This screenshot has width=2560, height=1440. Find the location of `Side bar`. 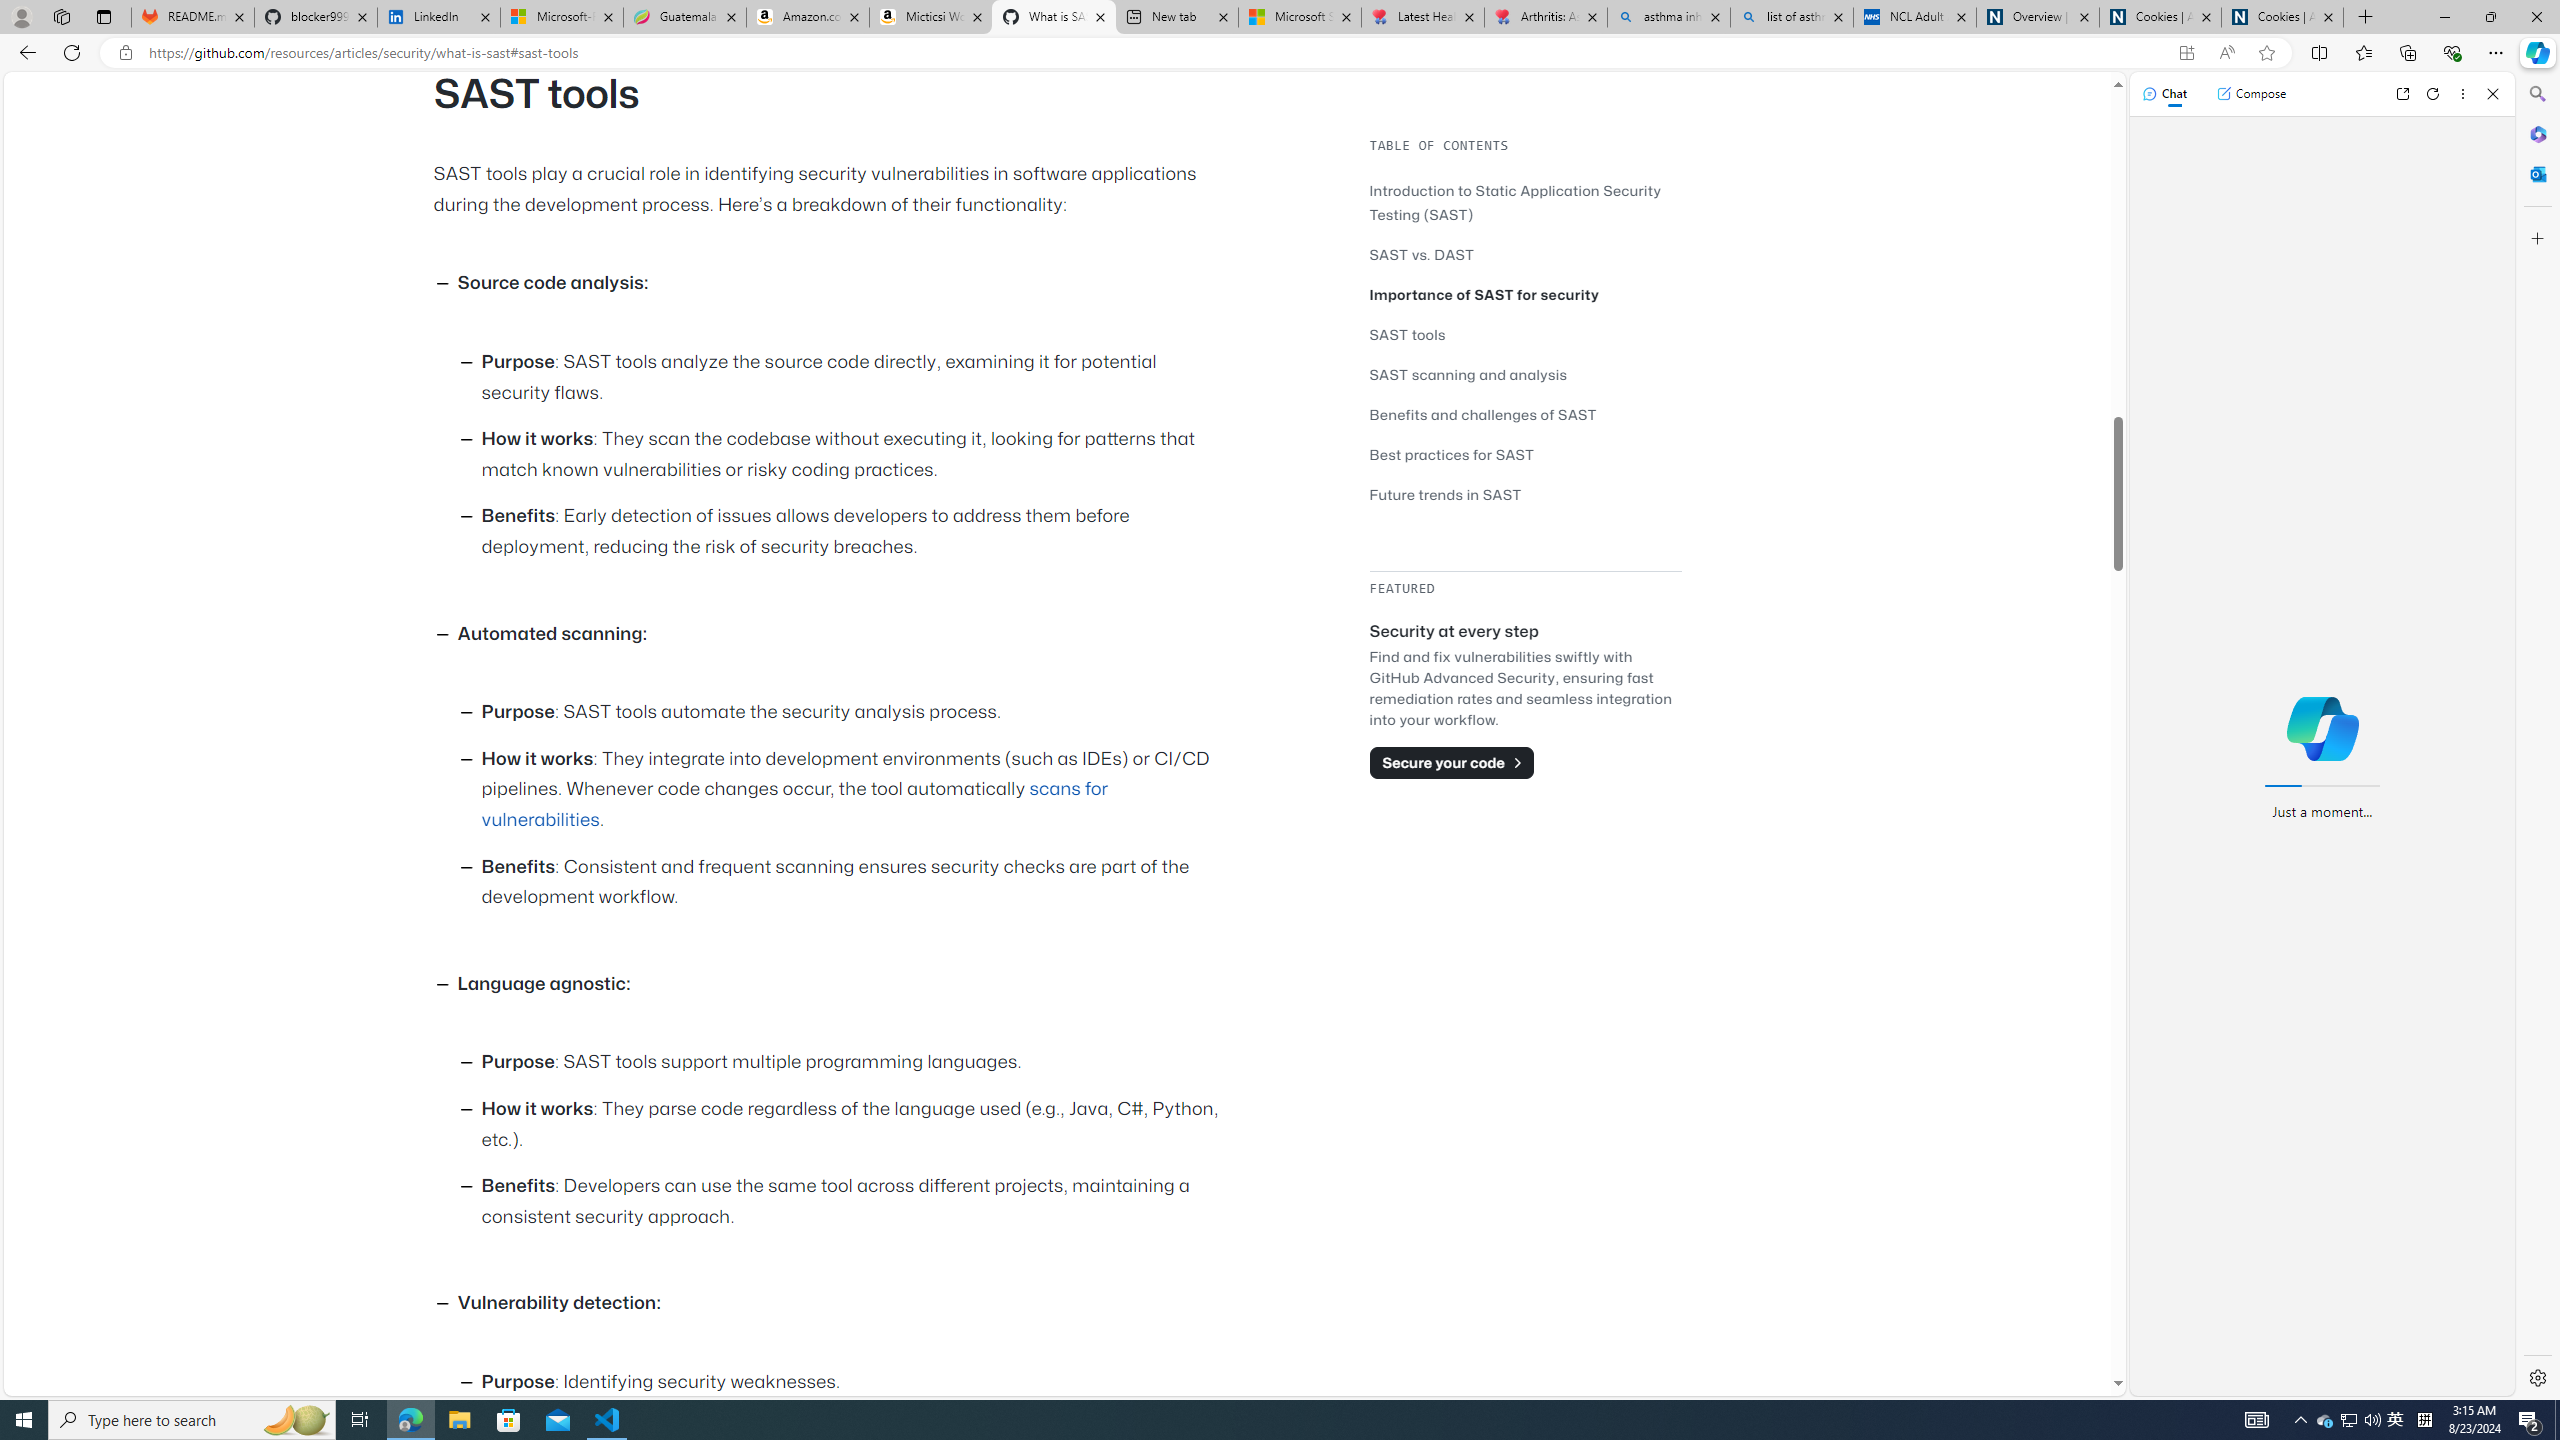

Side bar is located at coordinates (2538, 736).